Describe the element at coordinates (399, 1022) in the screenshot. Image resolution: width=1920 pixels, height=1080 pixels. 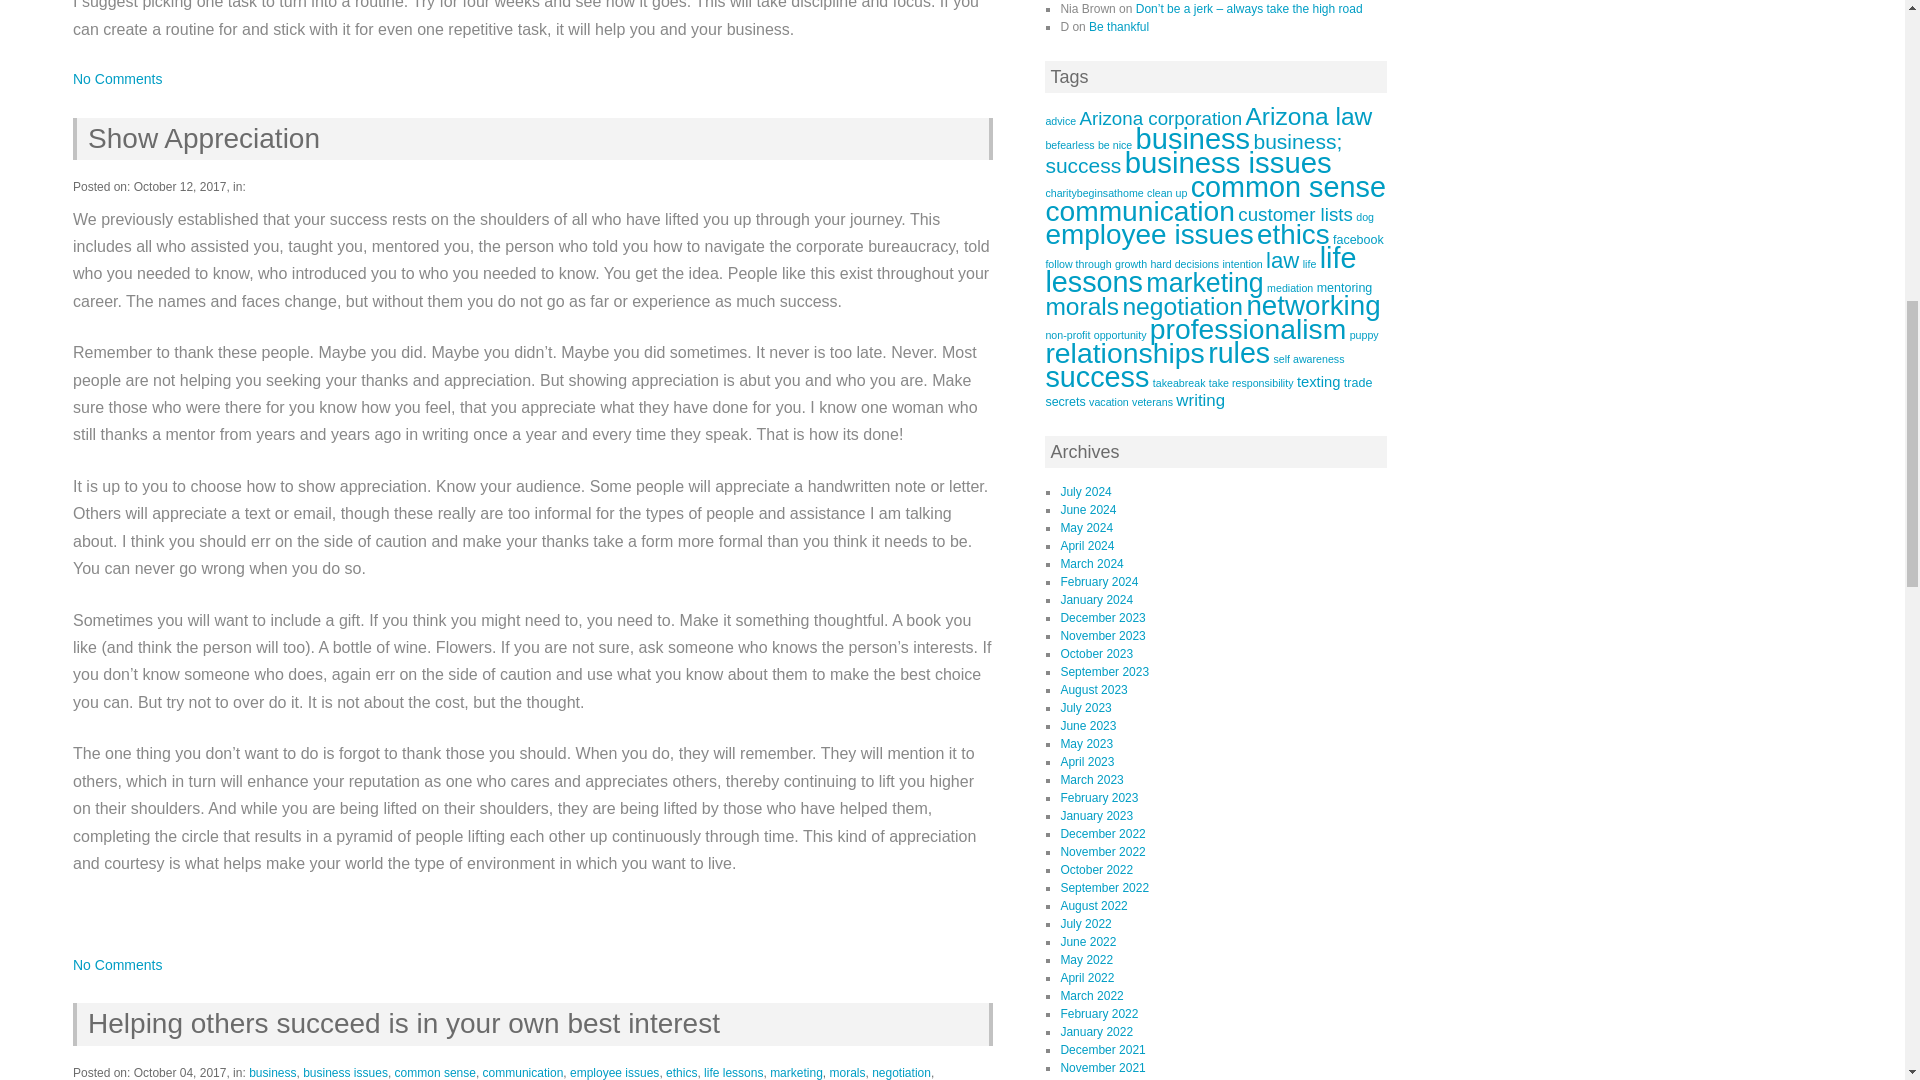
I see `Helping others succeed is in your own best interest` at that location.